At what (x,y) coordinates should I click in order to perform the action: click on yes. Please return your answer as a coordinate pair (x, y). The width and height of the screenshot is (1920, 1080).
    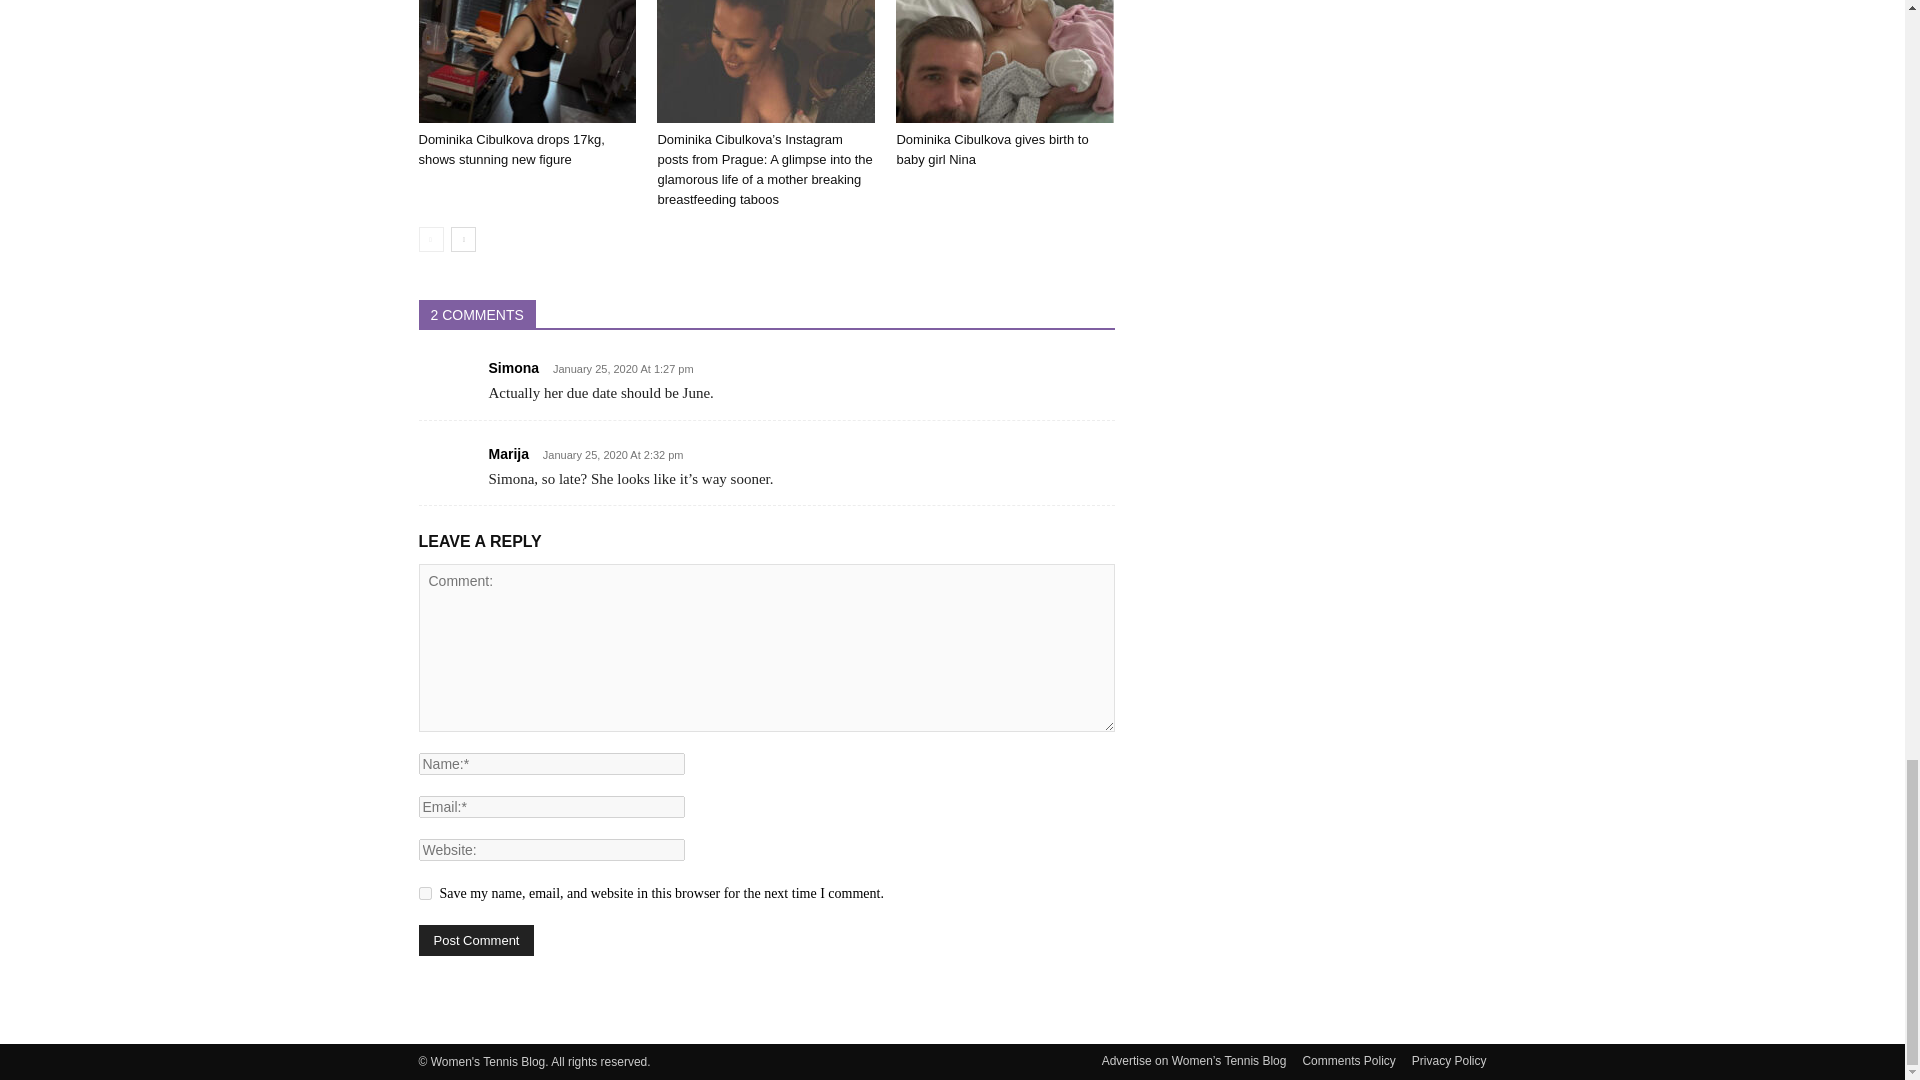
    Looking at the image, I should click on (424, 892).